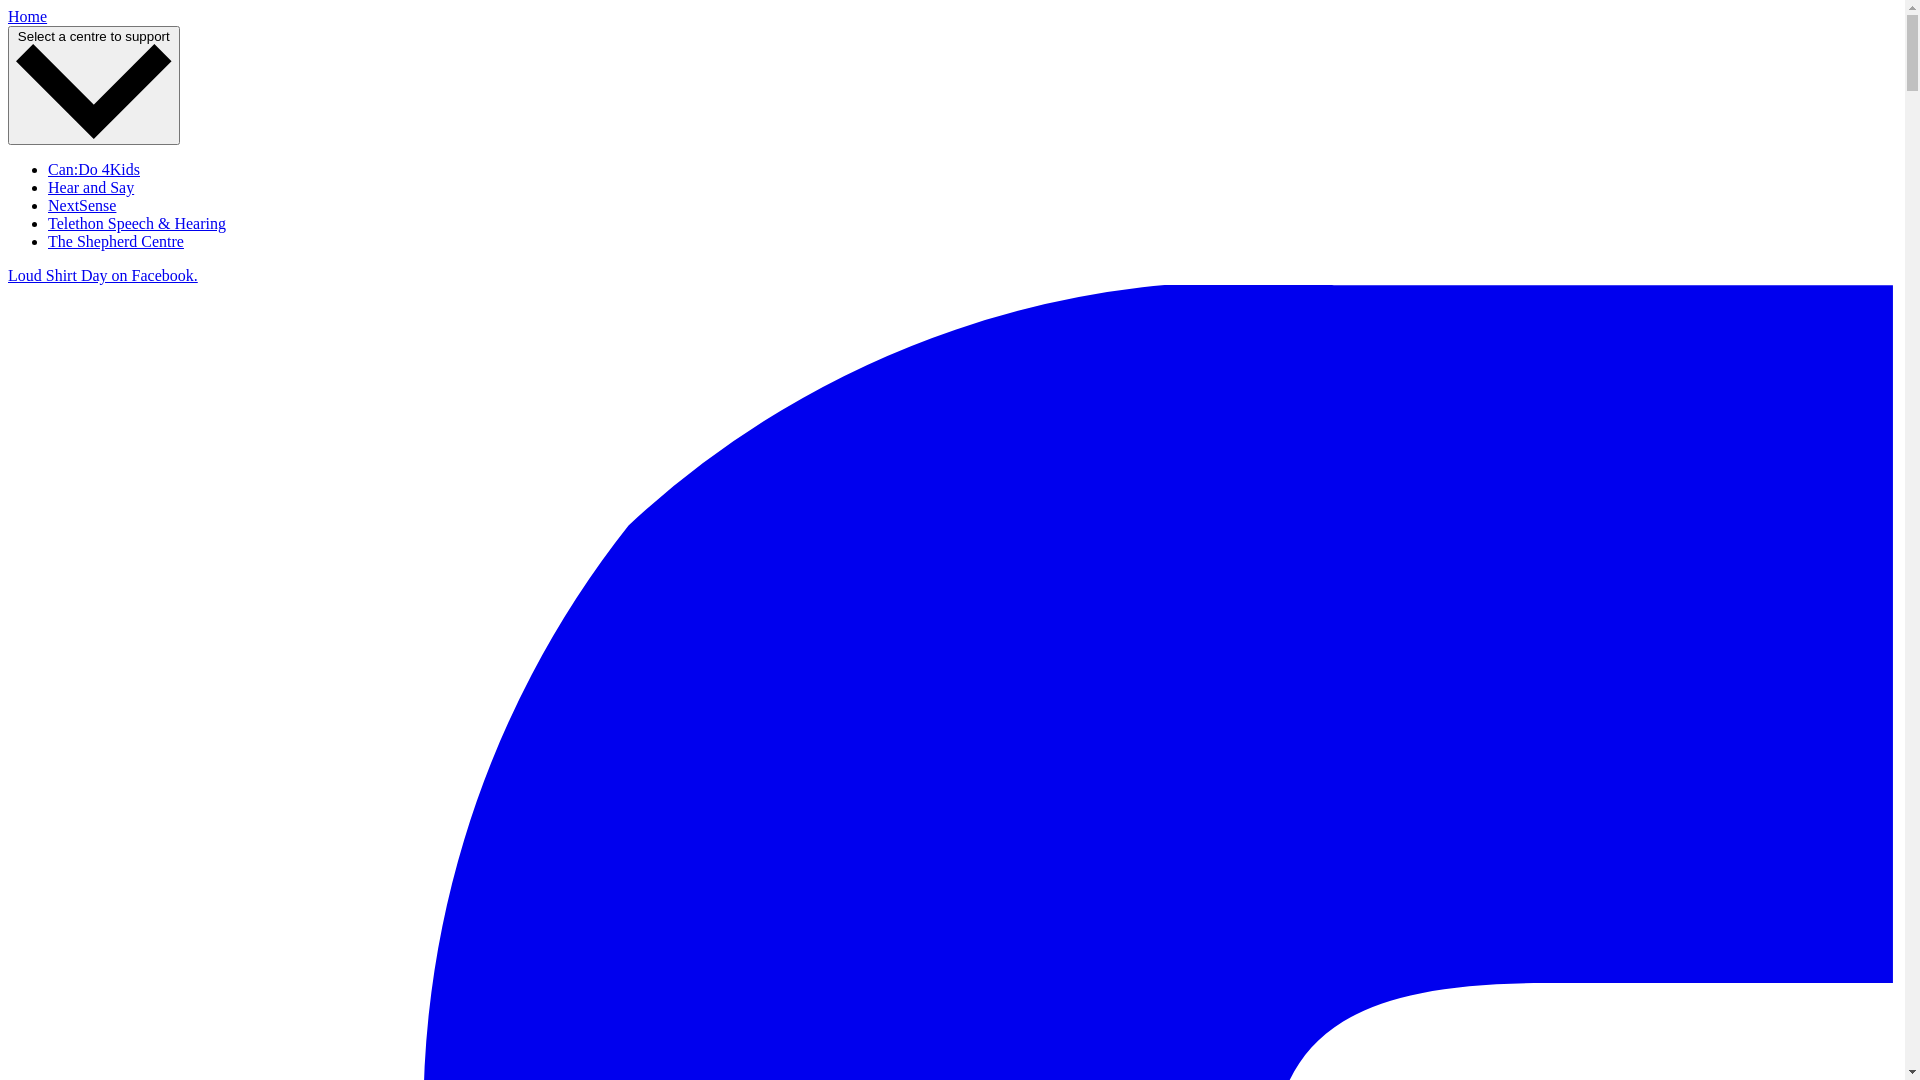  Describe the element at coordinates (137, 224) in the screenshot. I see `Telethon Speech & Hearing` at that location.